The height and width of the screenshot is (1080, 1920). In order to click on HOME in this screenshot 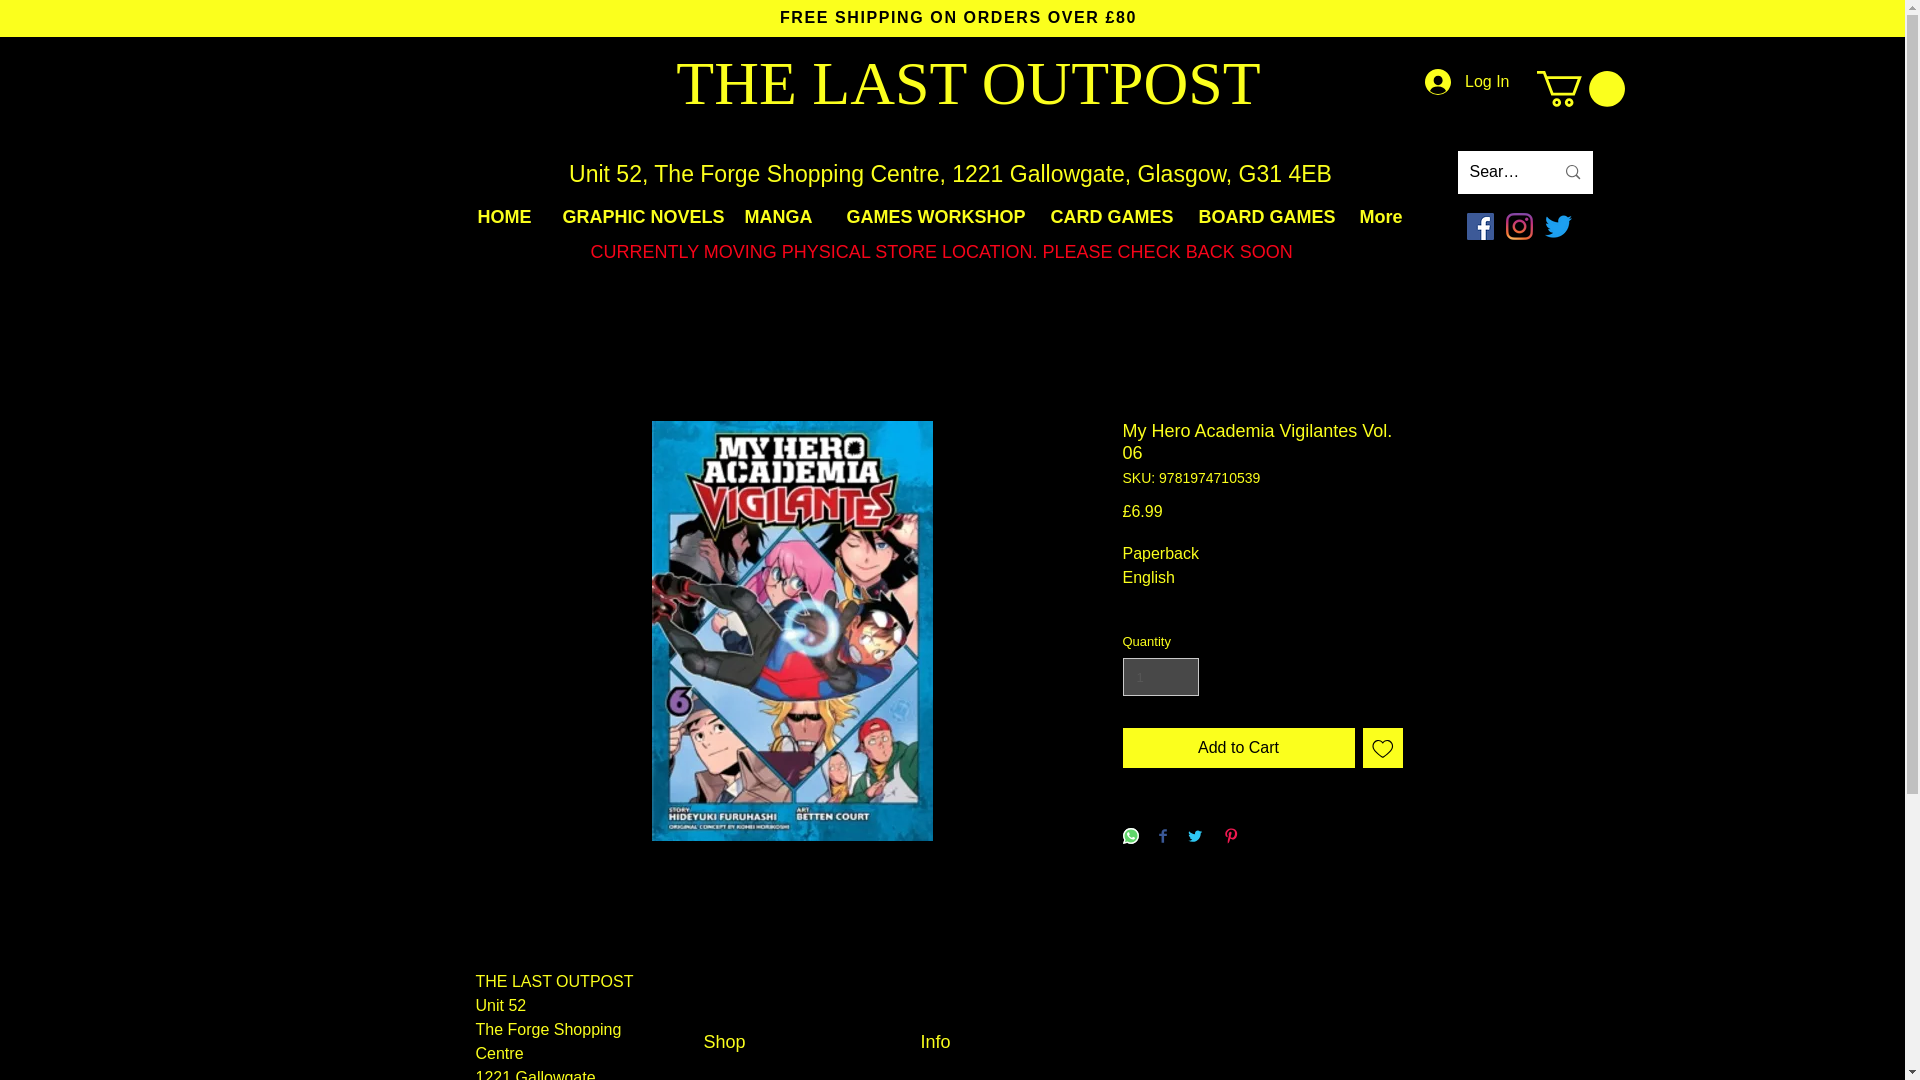, I will do `click(504, 217)`.